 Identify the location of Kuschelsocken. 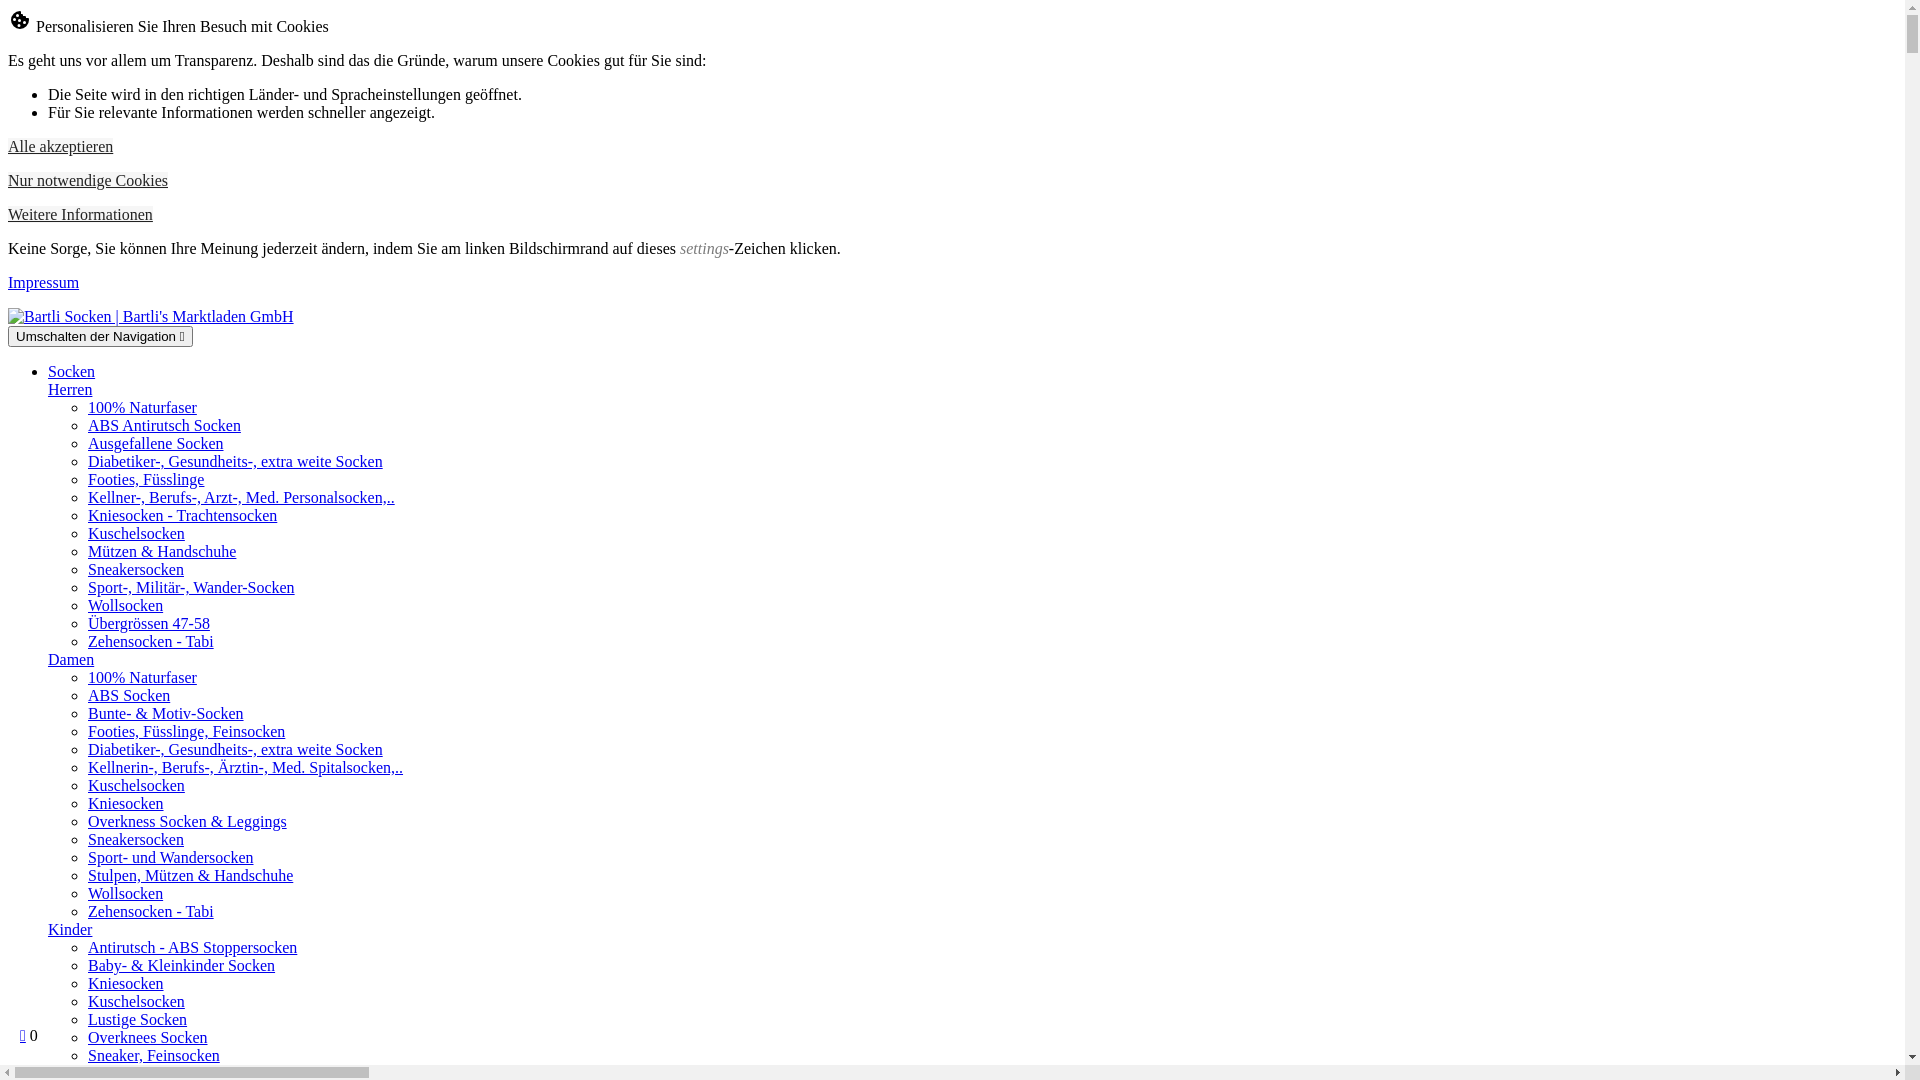
(136, 534).